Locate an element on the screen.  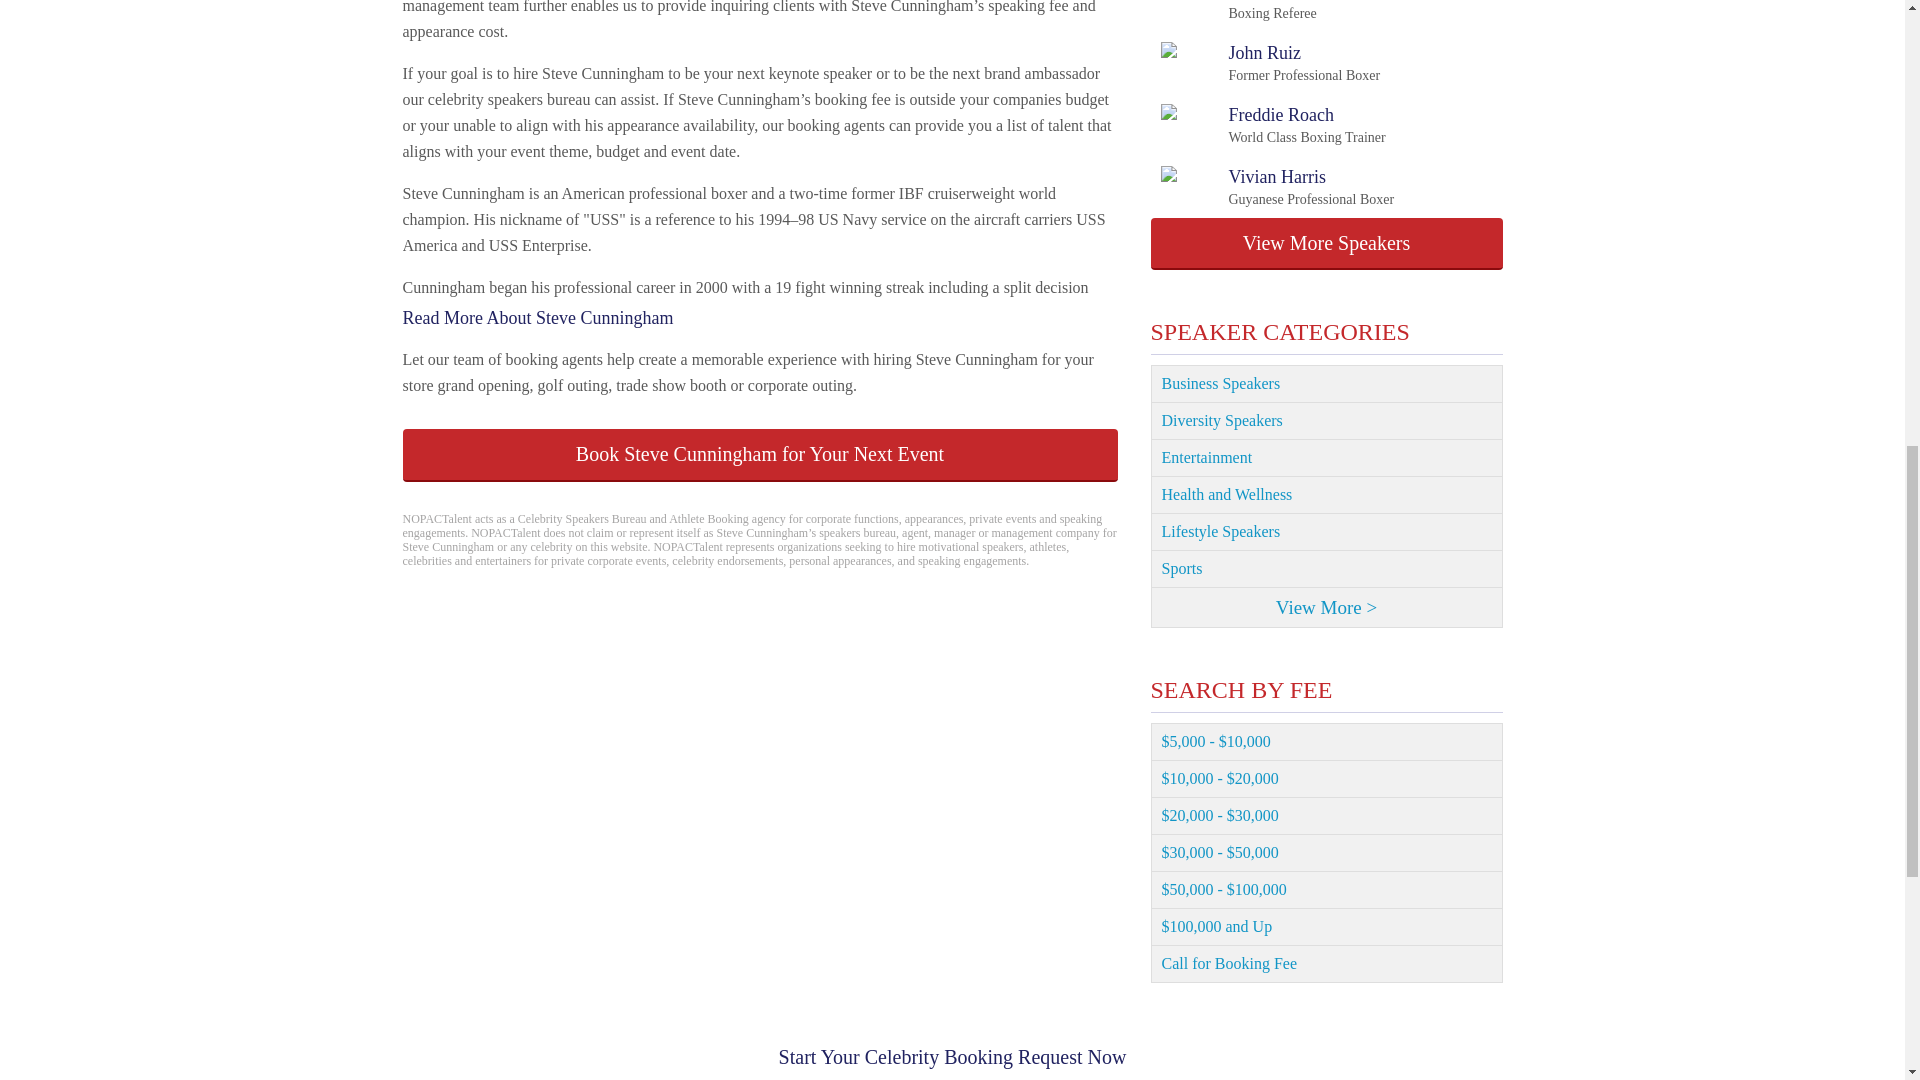
Book Steve Cunningham for Your Next Event is located at coordinates (759, 454).